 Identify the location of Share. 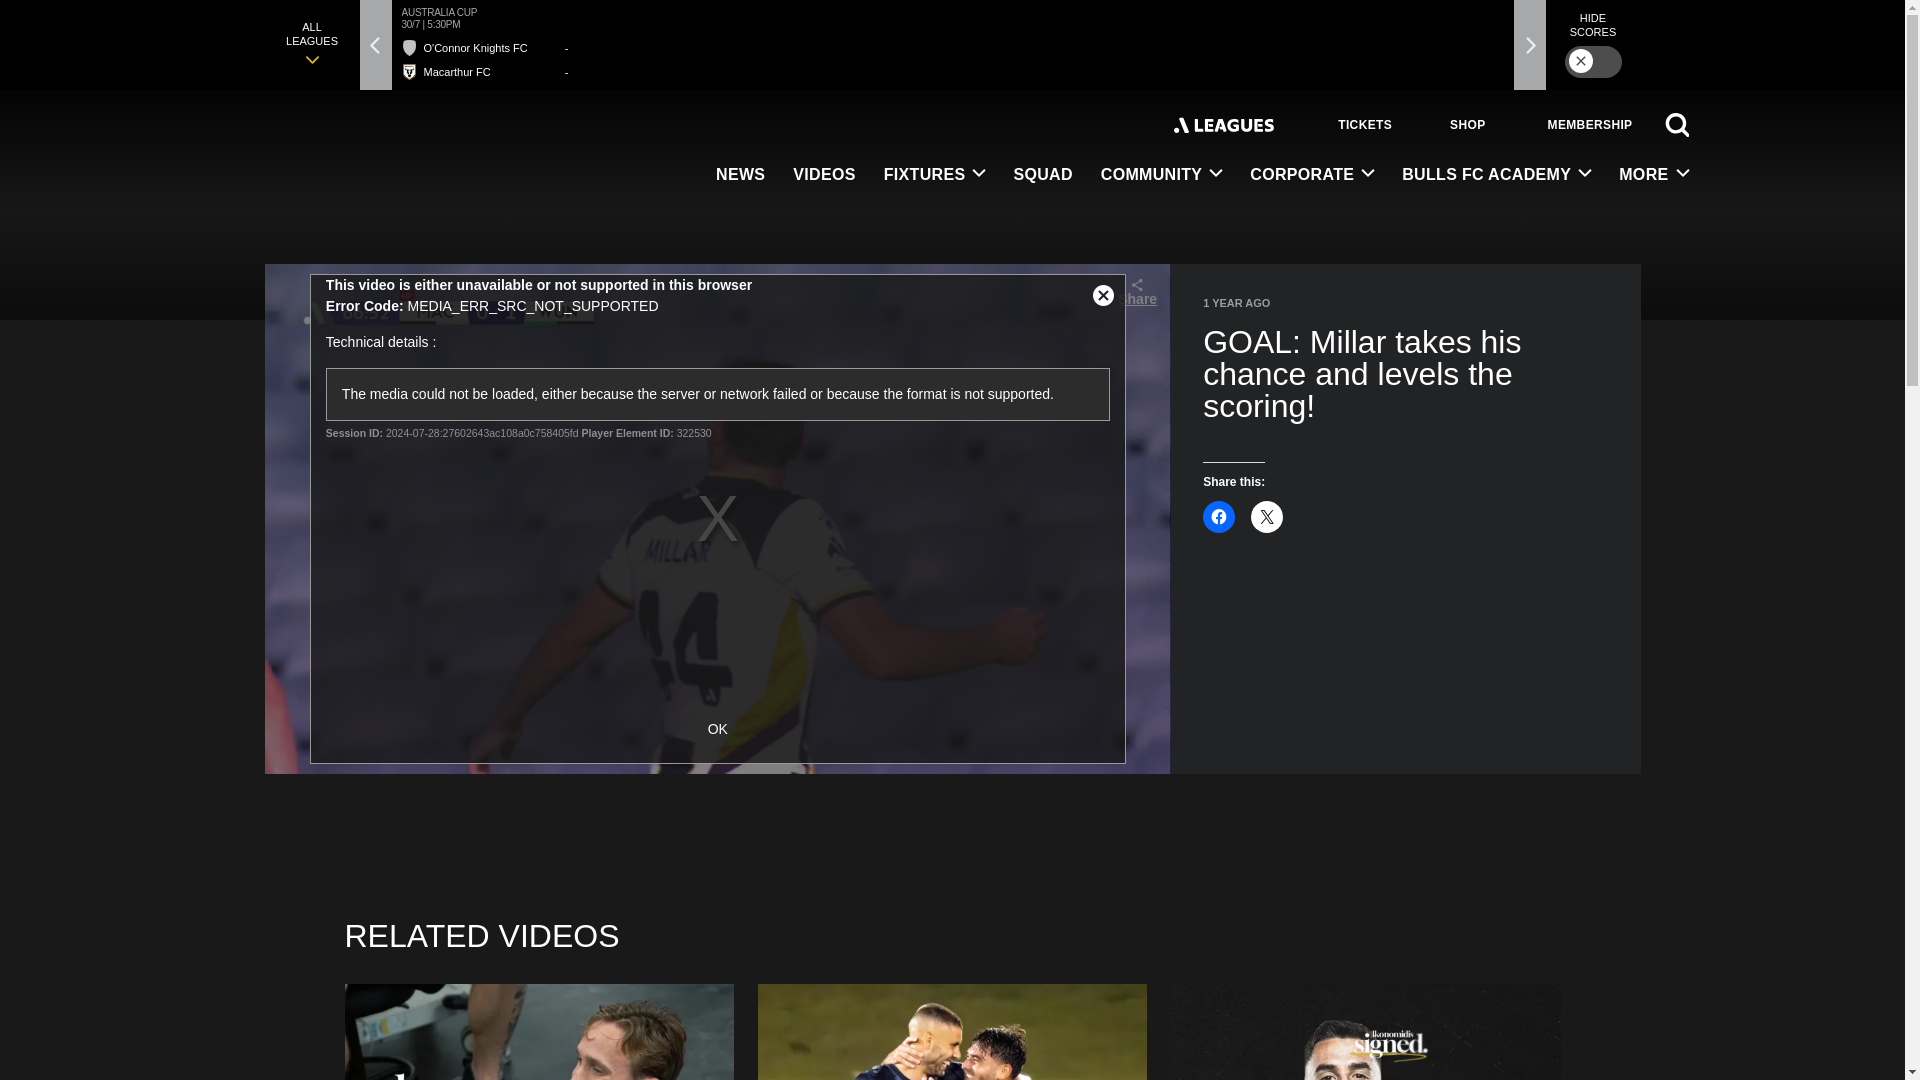
(1136, 291).